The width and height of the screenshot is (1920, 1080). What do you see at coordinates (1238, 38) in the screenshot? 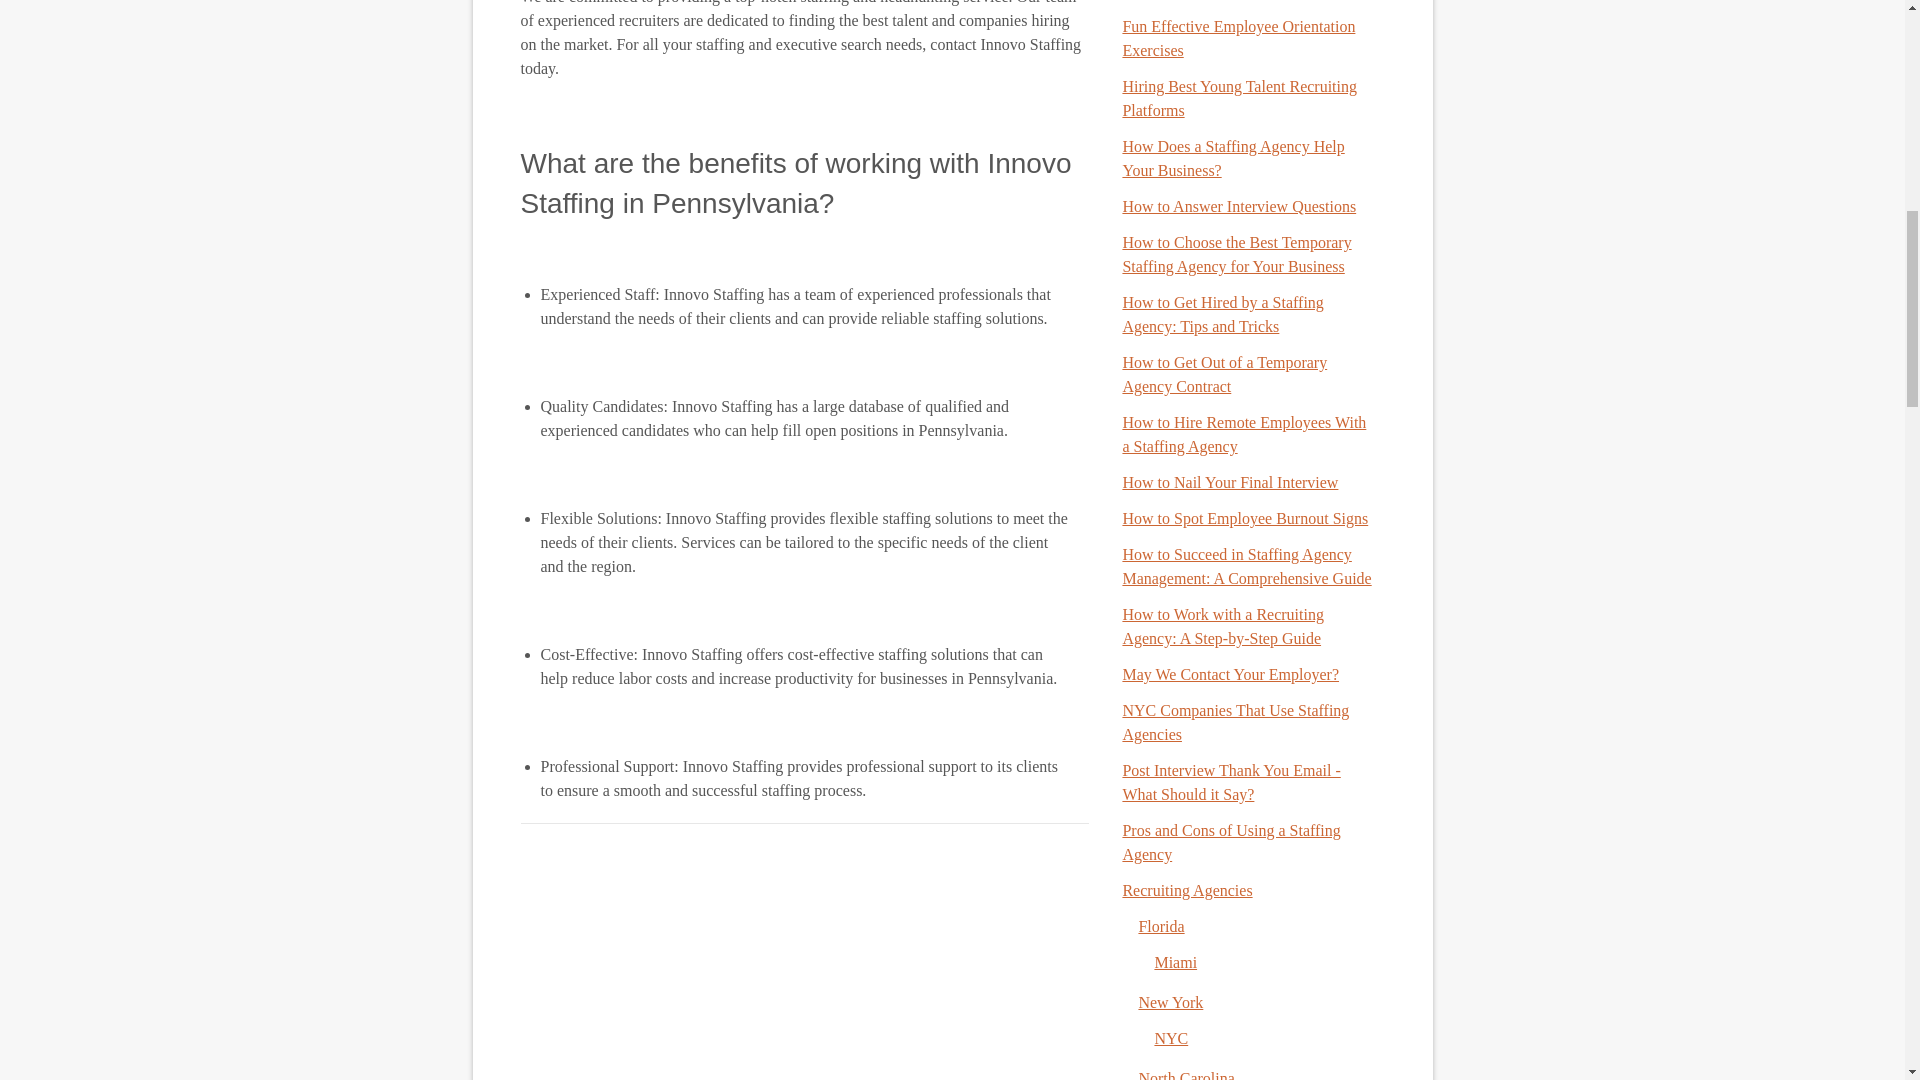
I see `Fun Effective Employee Orientation Exercises` at bounding box center [1238, 38].